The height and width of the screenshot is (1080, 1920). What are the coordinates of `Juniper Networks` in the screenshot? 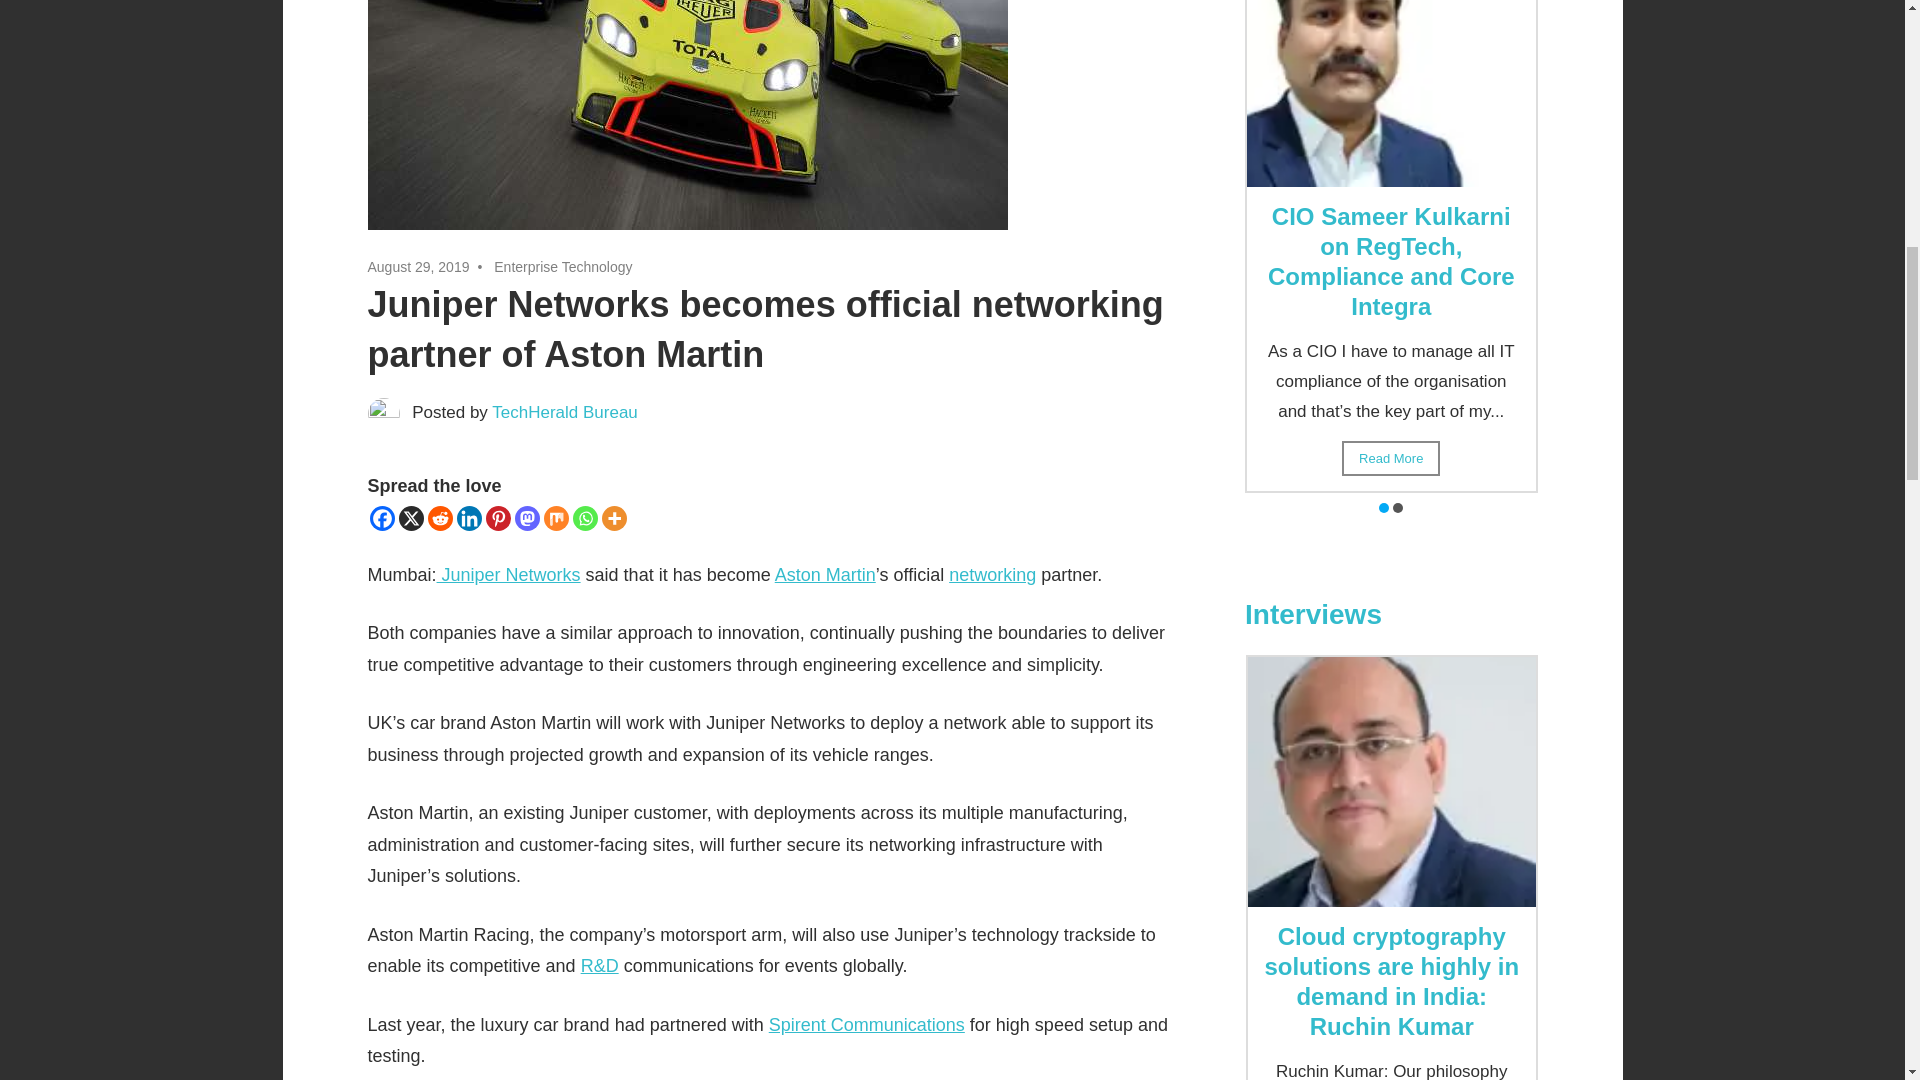 It's located at (509, 574).